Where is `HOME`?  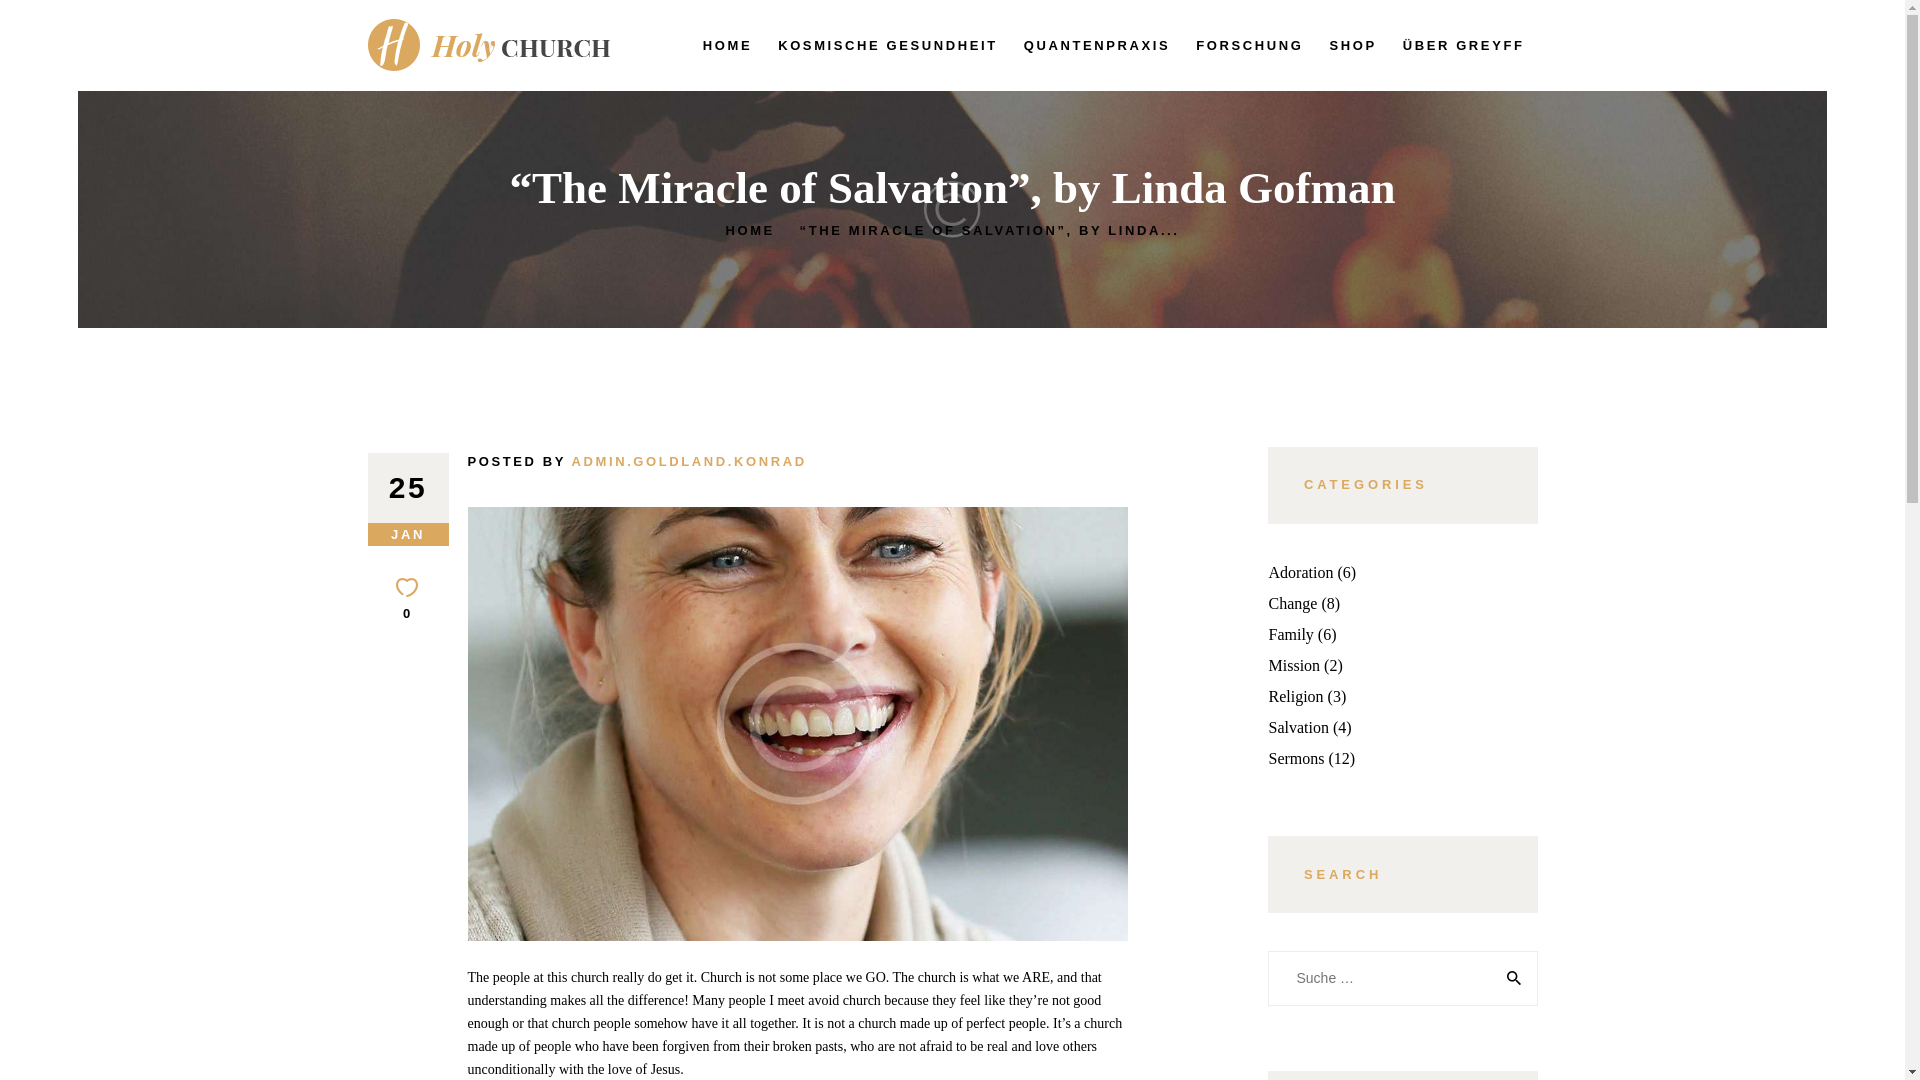
HOME is located at coordinates (726, 46).